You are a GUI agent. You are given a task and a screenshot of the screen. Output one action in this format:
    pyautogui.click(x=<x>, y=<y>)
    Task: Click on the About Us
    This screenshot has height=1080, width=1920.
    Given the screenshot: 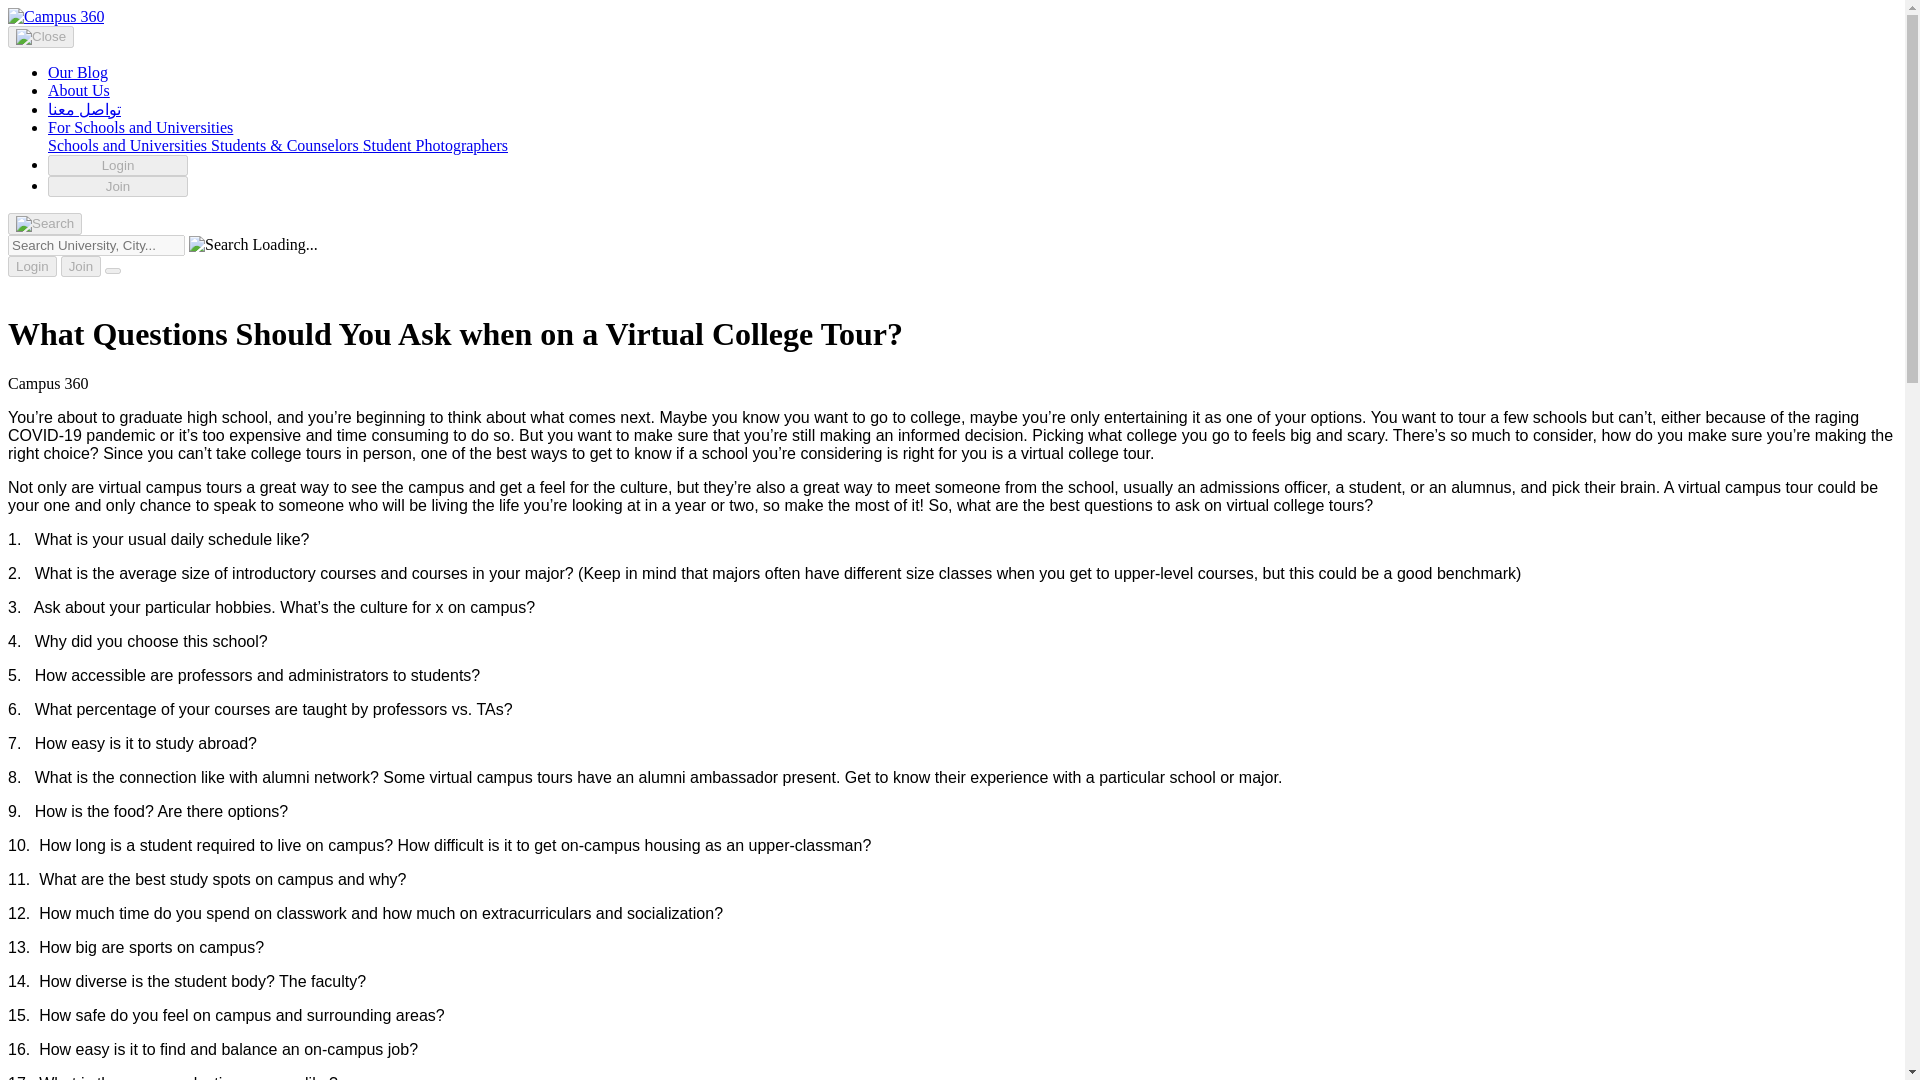 What is the action you would take?
    pyautogui.click(x=78, y=90)
    